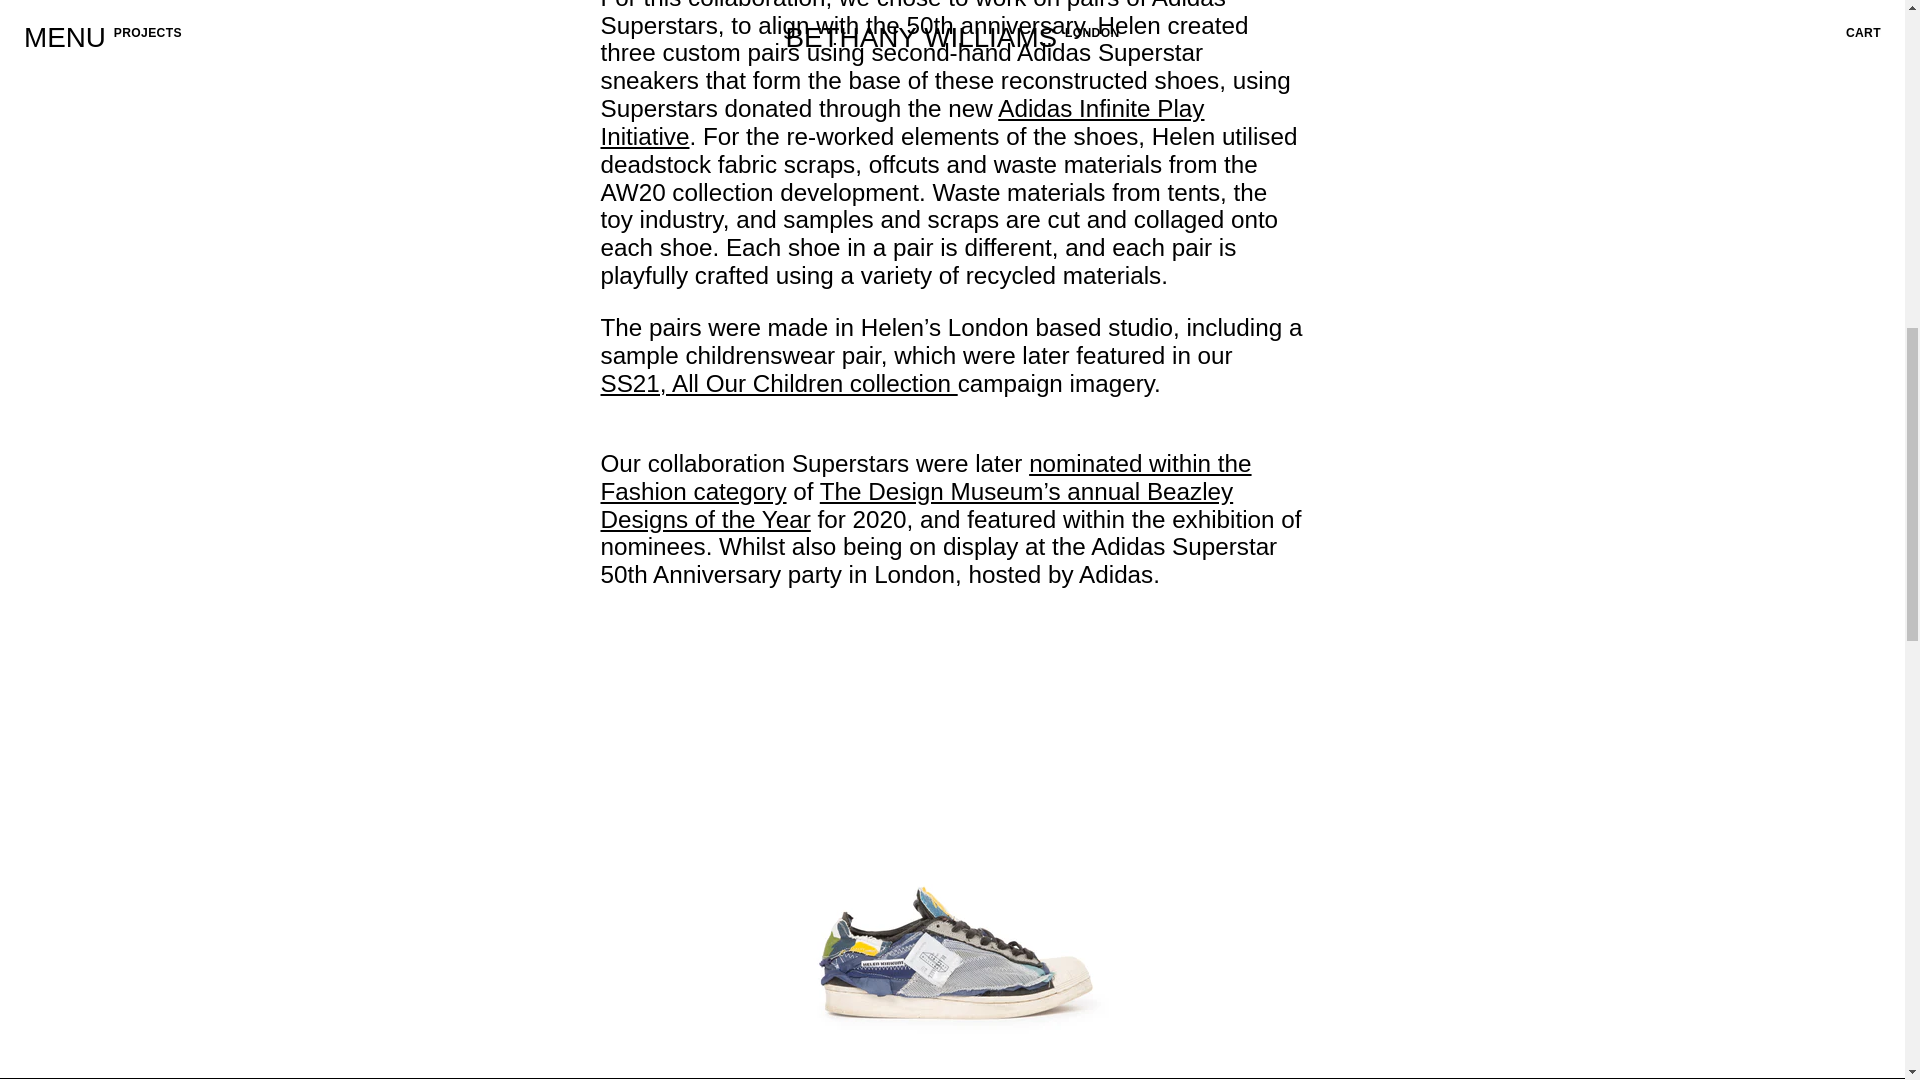 This screenshot has width=1920, height=1080. What do you see at coordinates (592, 106) in the screenshot?
I see `11.12` at bounding box center [592, 106].